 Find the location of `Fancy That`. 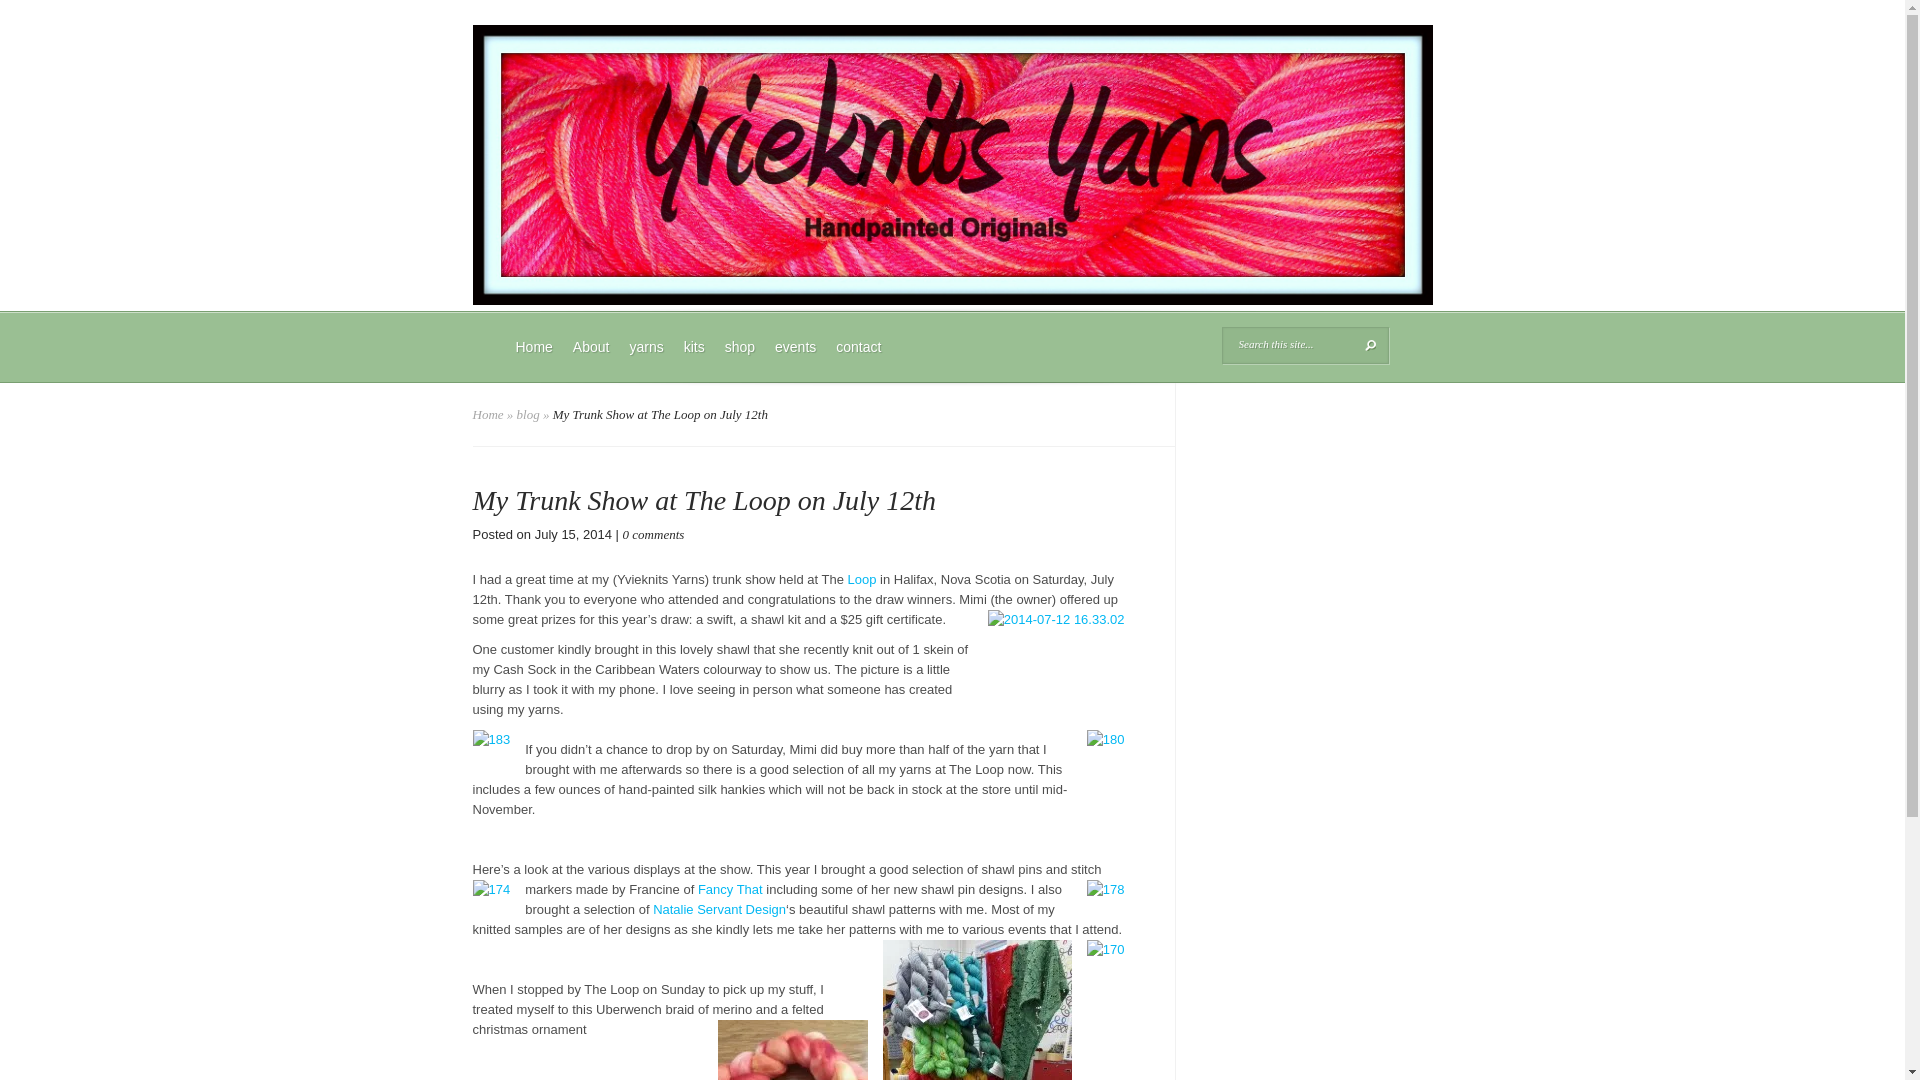

Fancy That is located at coordinates (730, 890).